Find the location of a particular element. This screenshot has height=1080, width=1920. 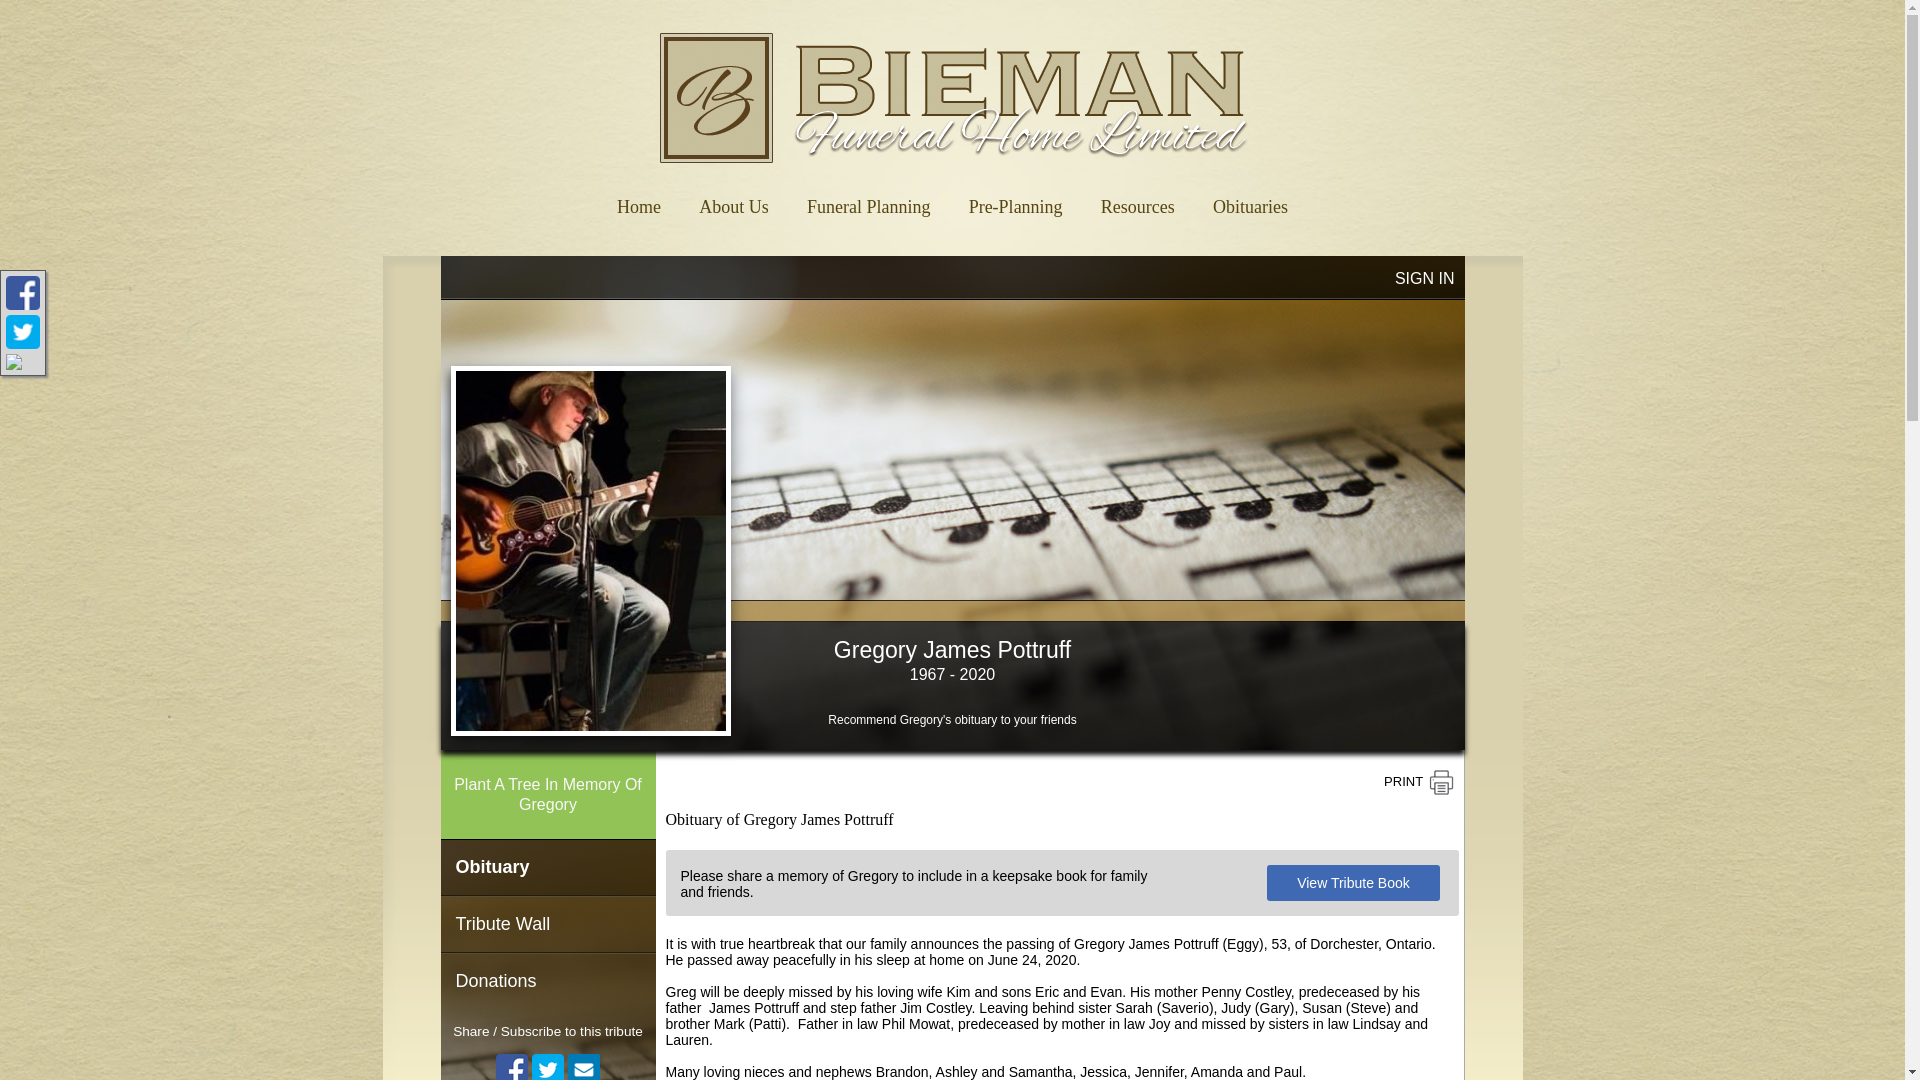

Receive Notifications is located at coordinates (584, 1067).